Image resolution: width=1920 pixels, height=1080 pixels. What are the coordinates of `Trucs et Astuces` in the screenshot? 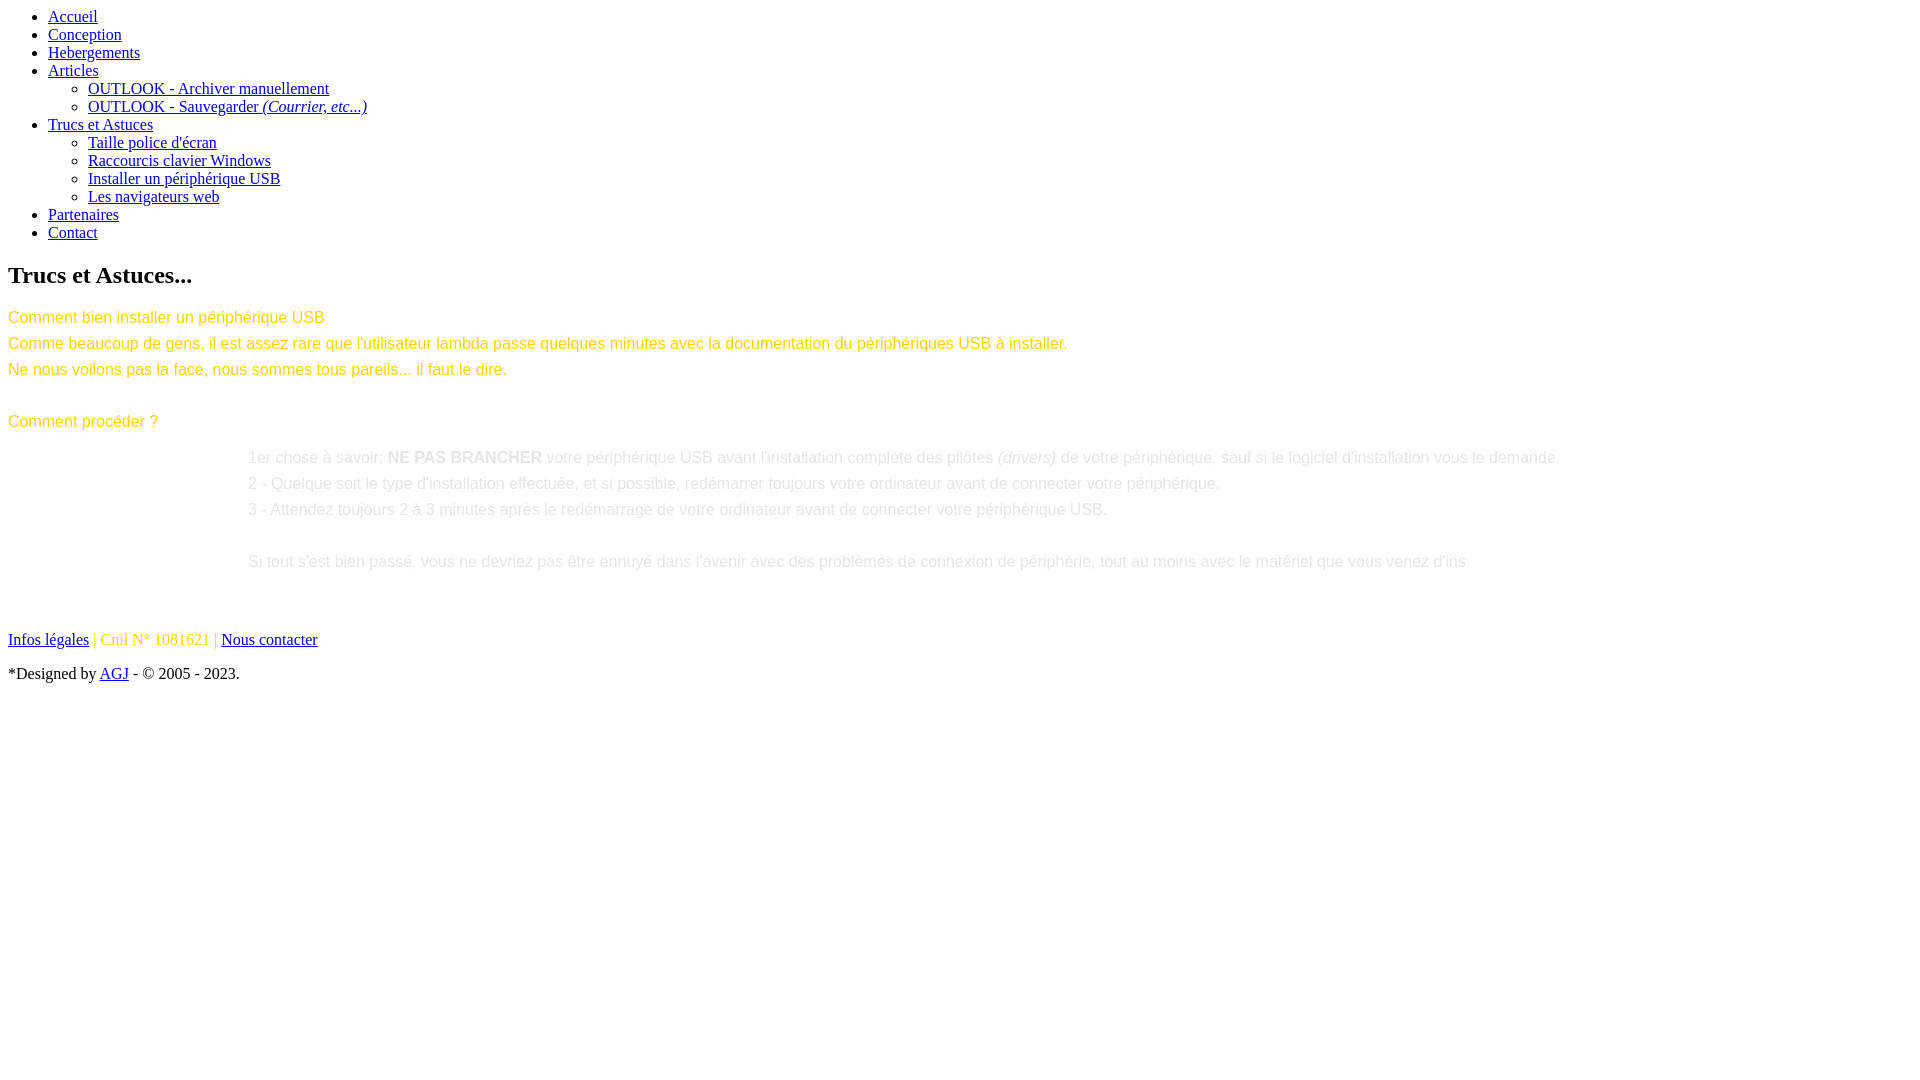 It's located at (100, 124).